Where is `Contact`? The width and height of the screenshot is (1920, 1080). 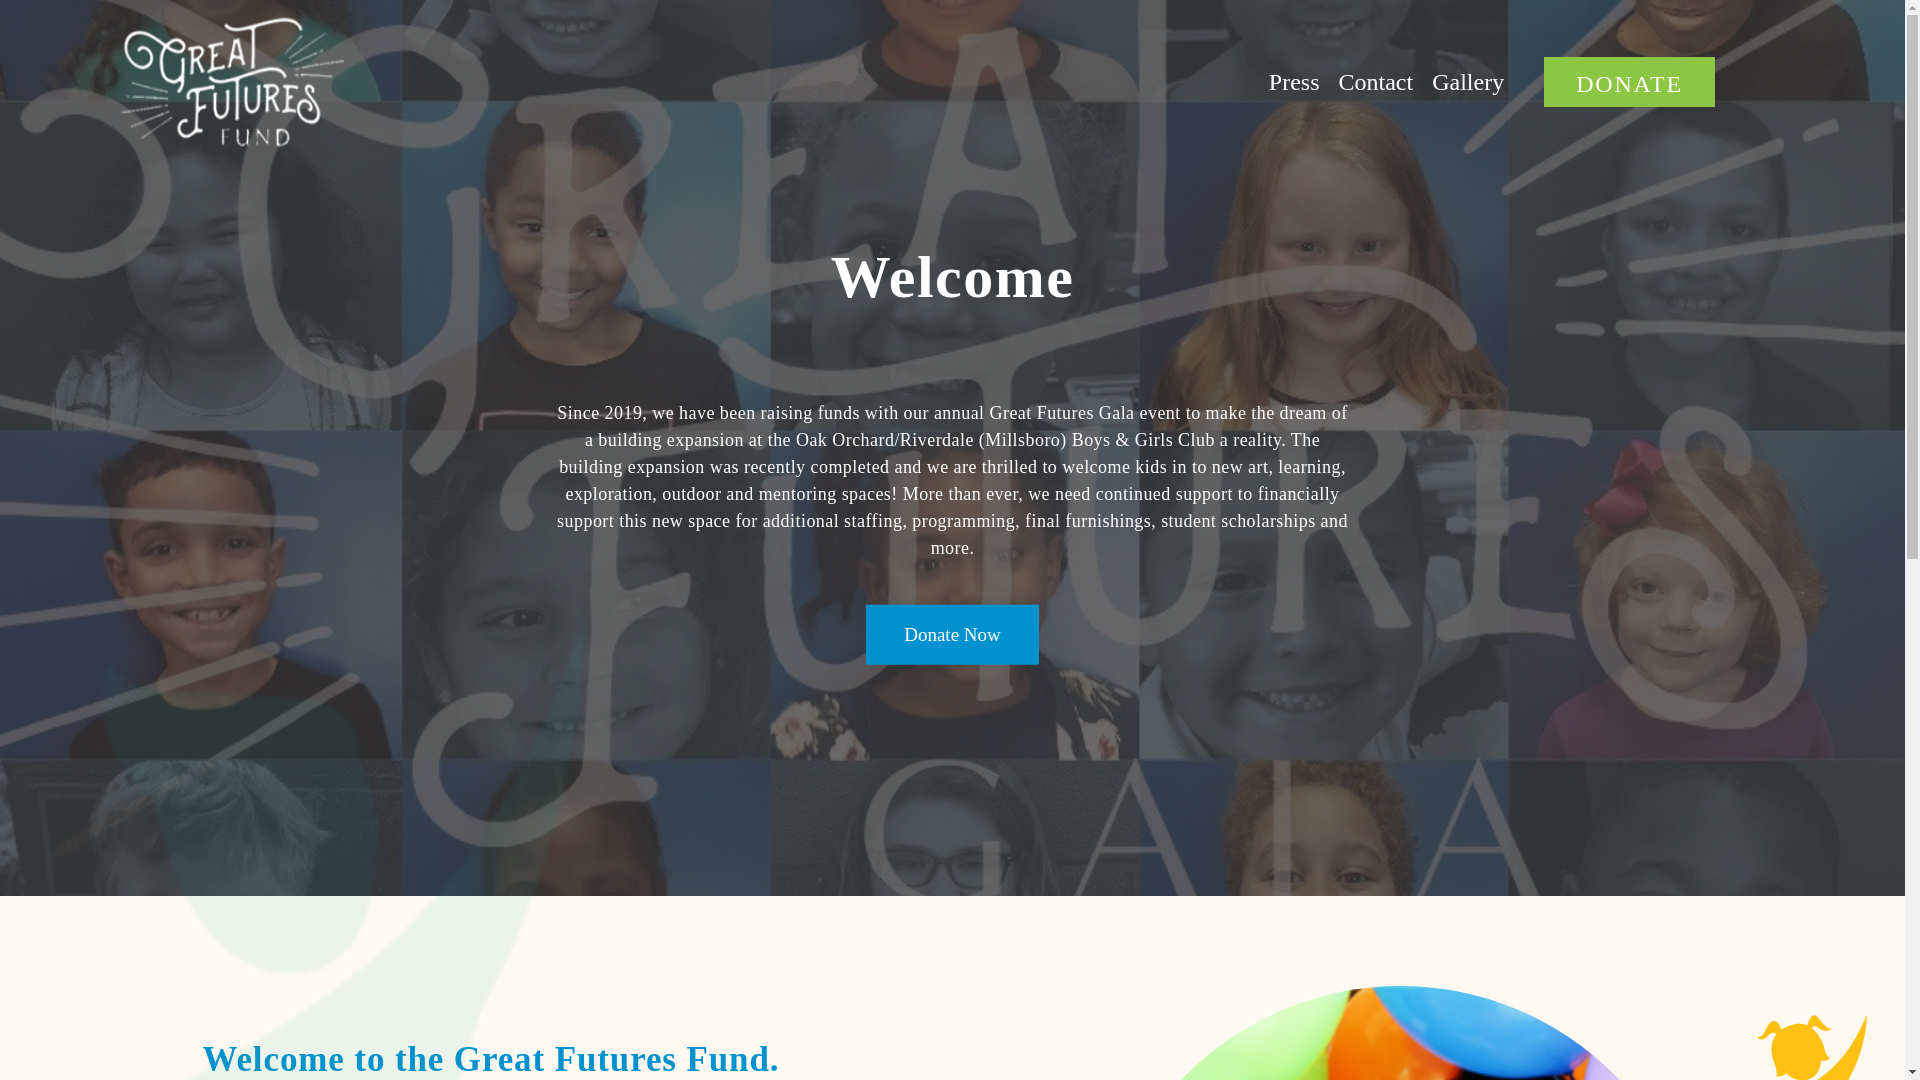 Contact is located at coordinates (1377, 82).